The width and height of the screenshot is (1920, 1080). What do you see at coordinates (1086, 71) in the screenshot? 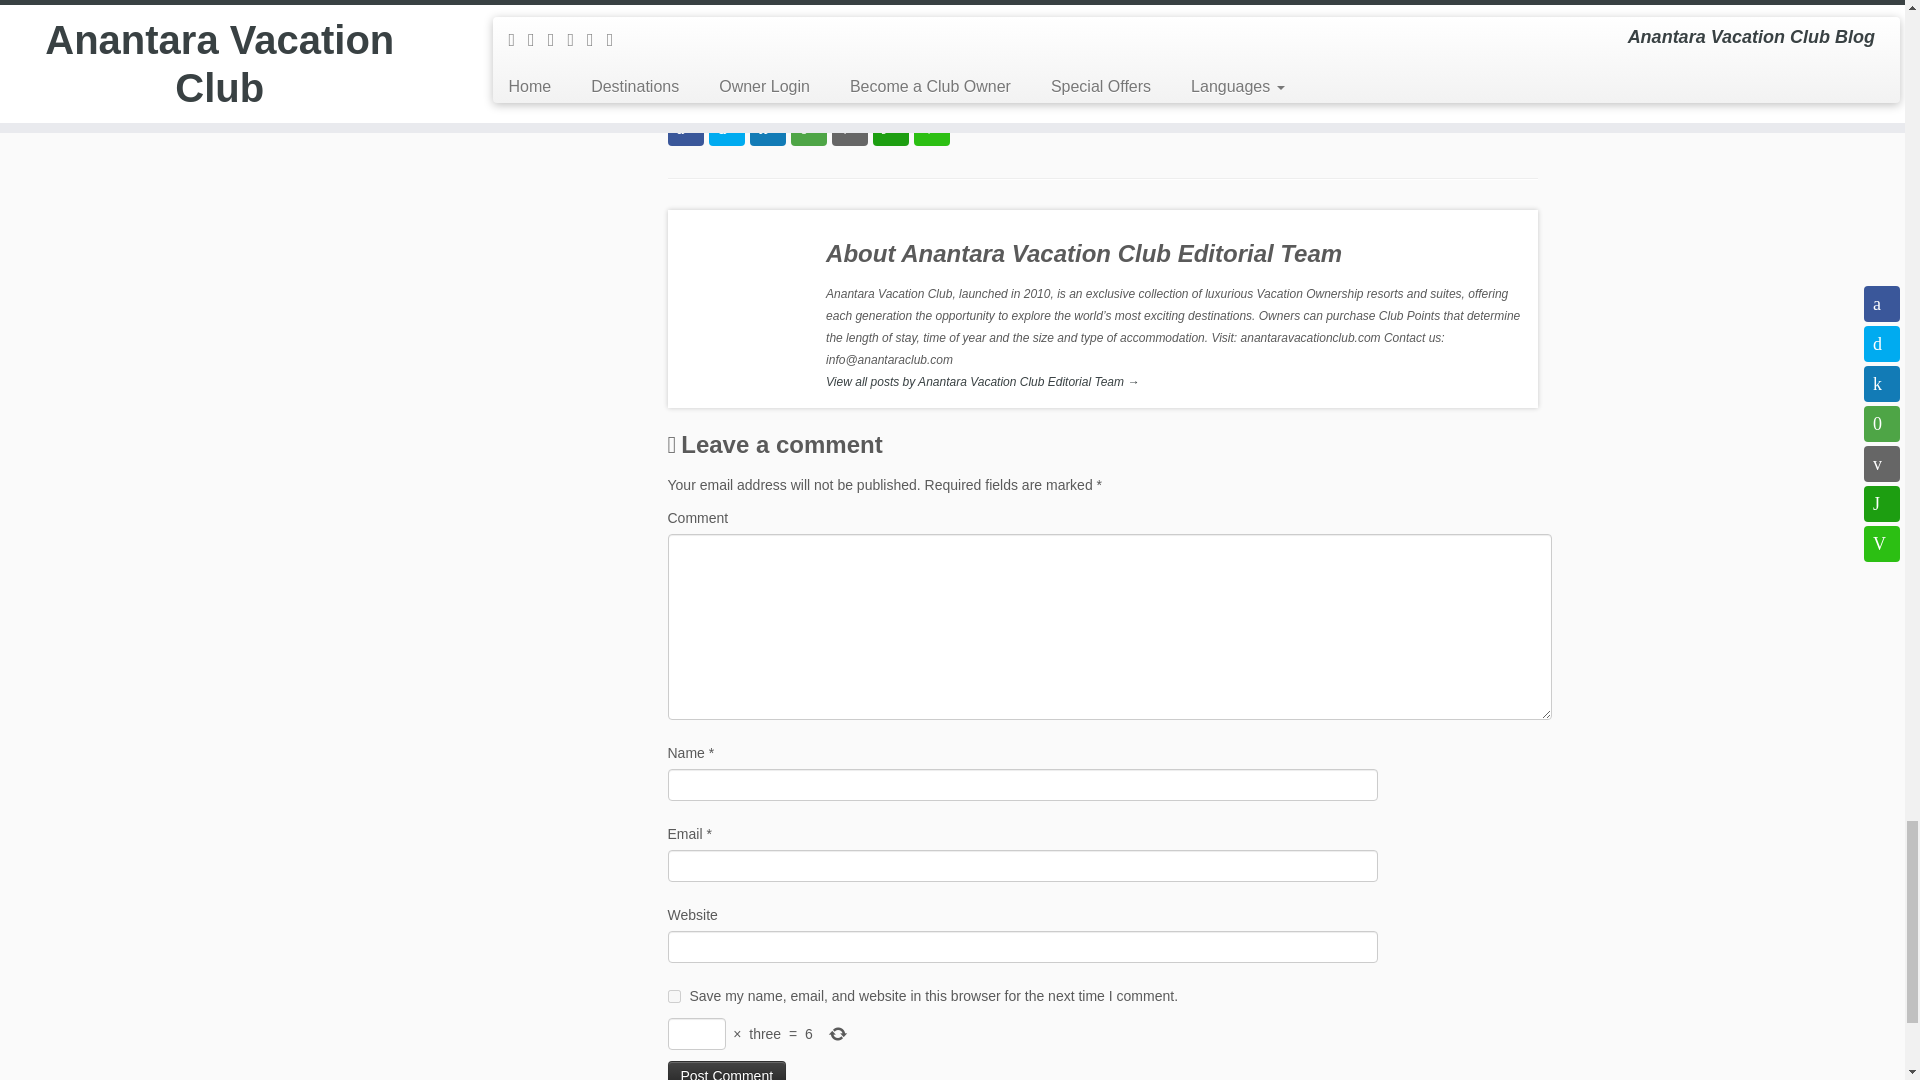
I see `Anantara Bophut Koh Samui Resort` at bounding box center [1086, 71].